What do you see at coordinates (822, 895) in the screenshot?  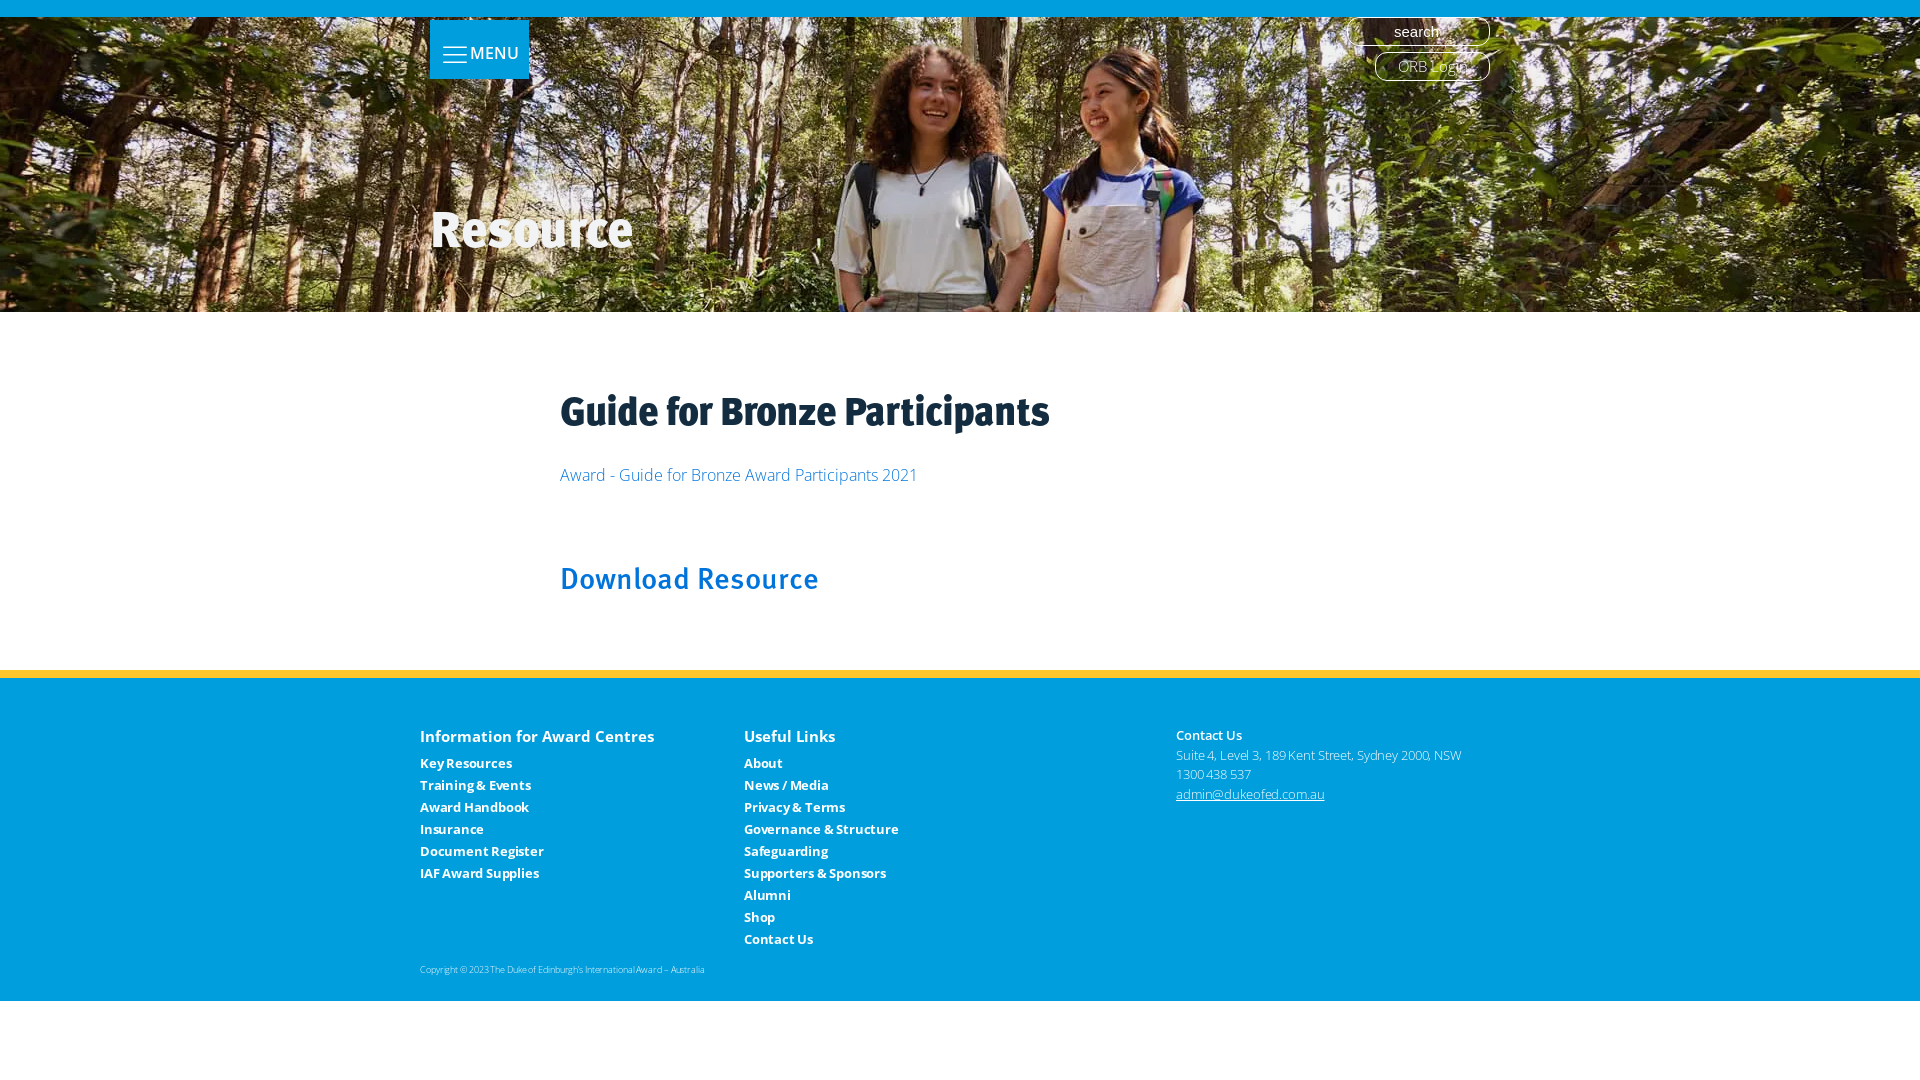 I see `Alumni` at bounding box center [822, 895].